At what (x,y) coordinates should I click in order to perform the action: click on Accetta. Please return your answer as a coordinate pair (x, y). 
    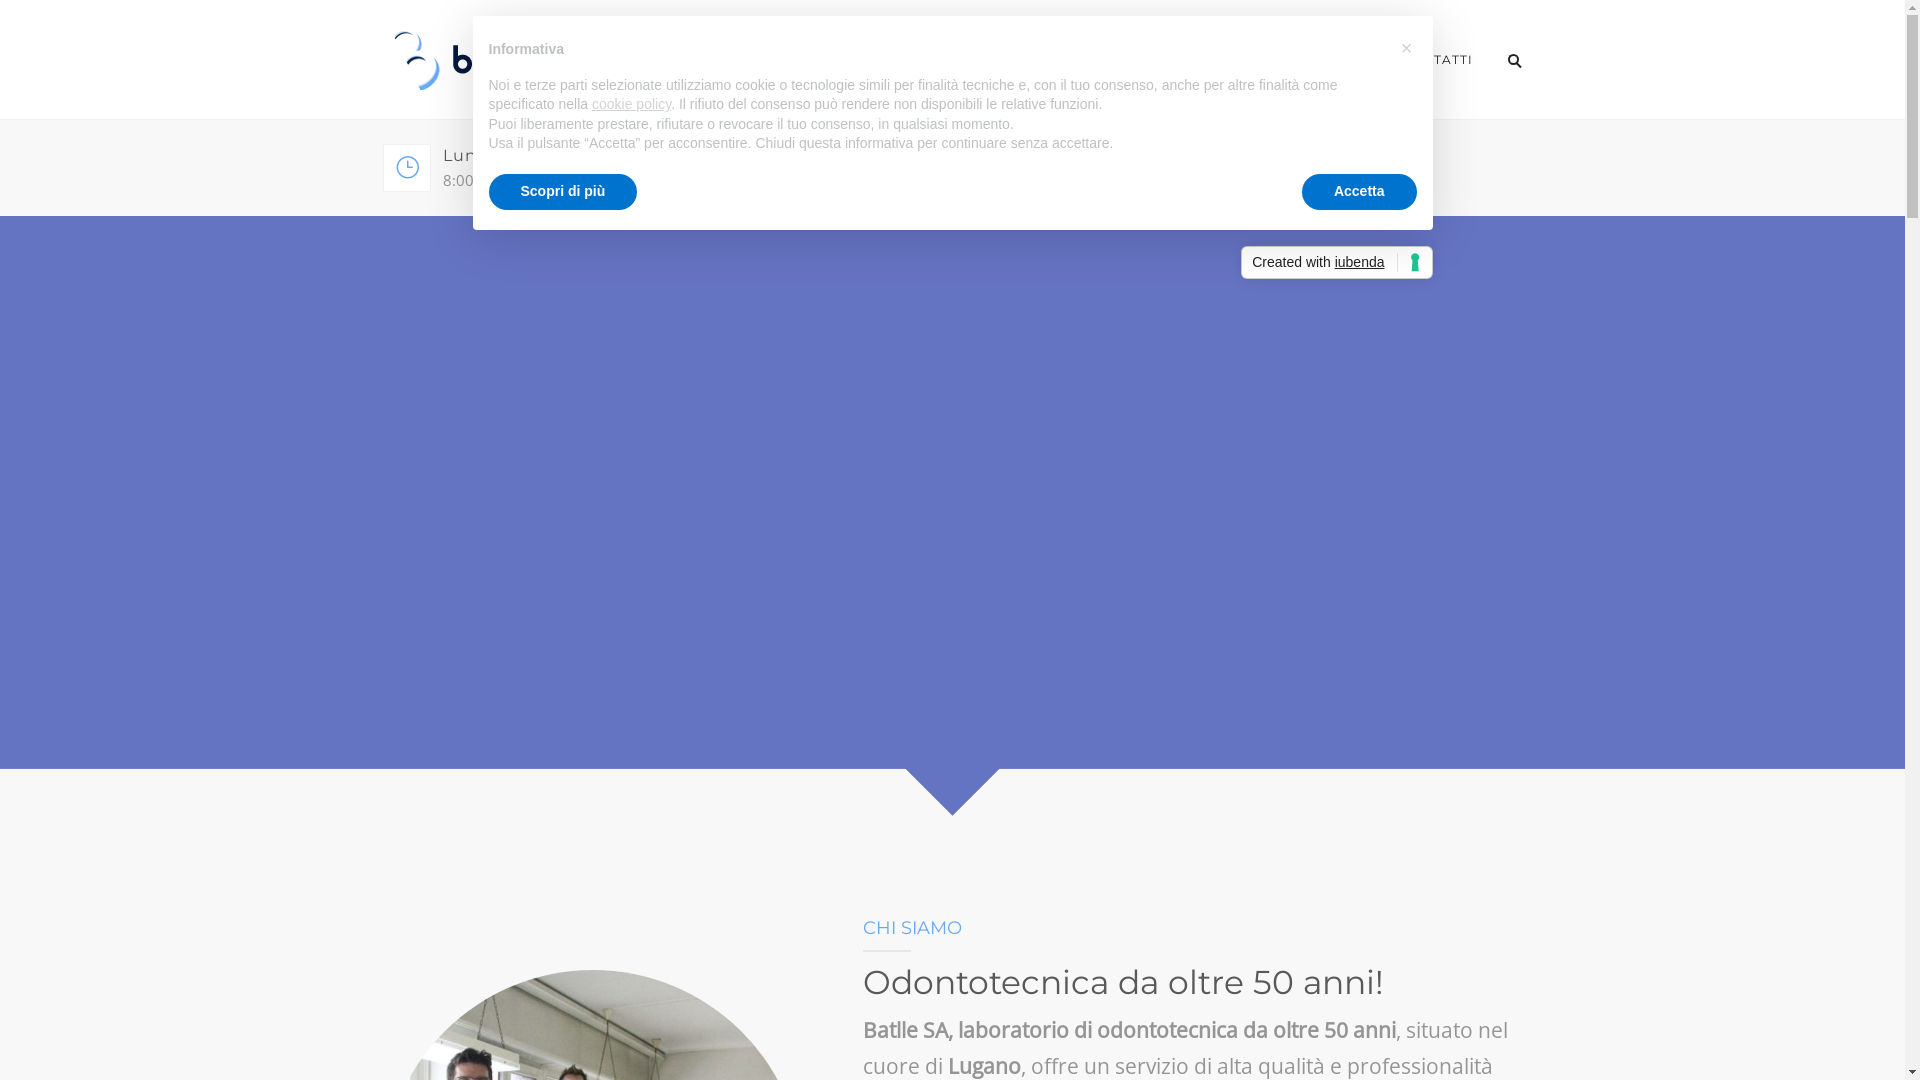
    Looking at the image, I should click on (1360, 192).